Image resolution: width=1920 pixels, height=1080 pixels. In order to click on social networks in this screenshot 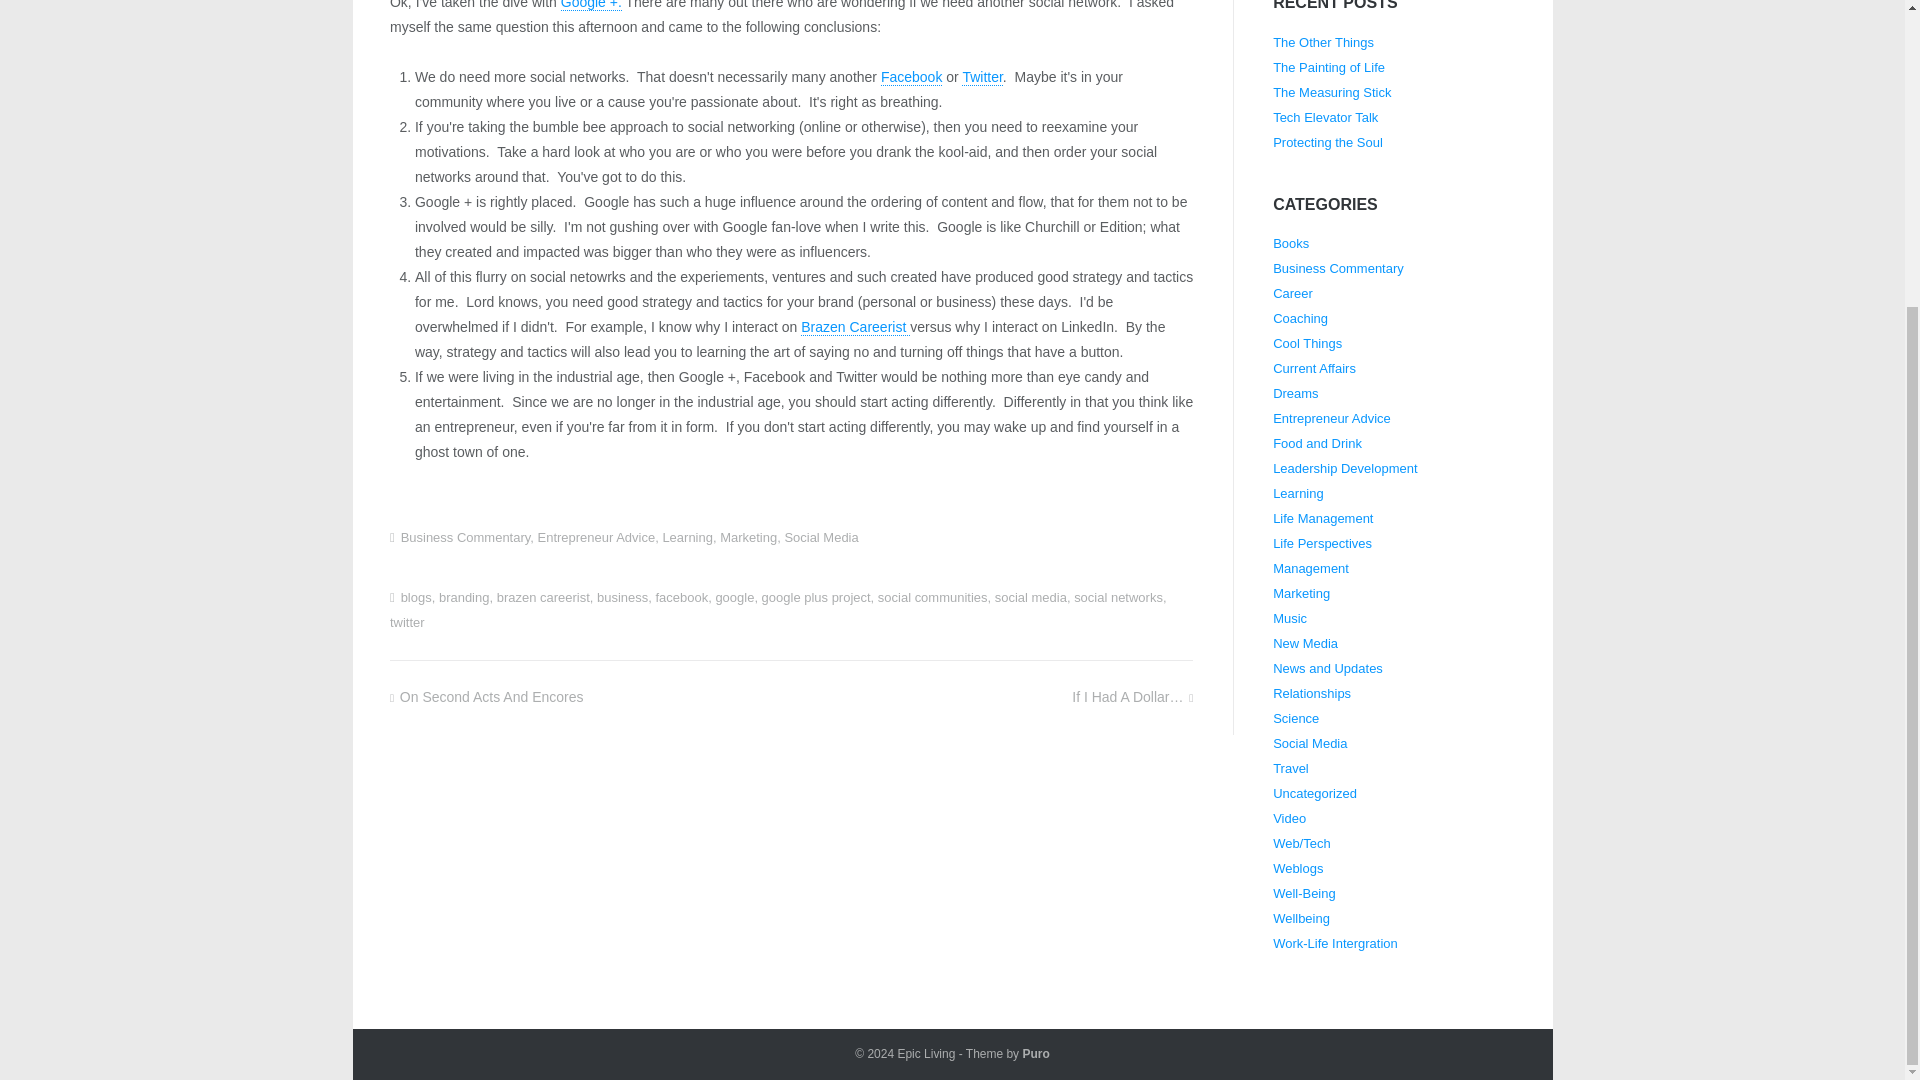, I will do `click(1118, 596)`.